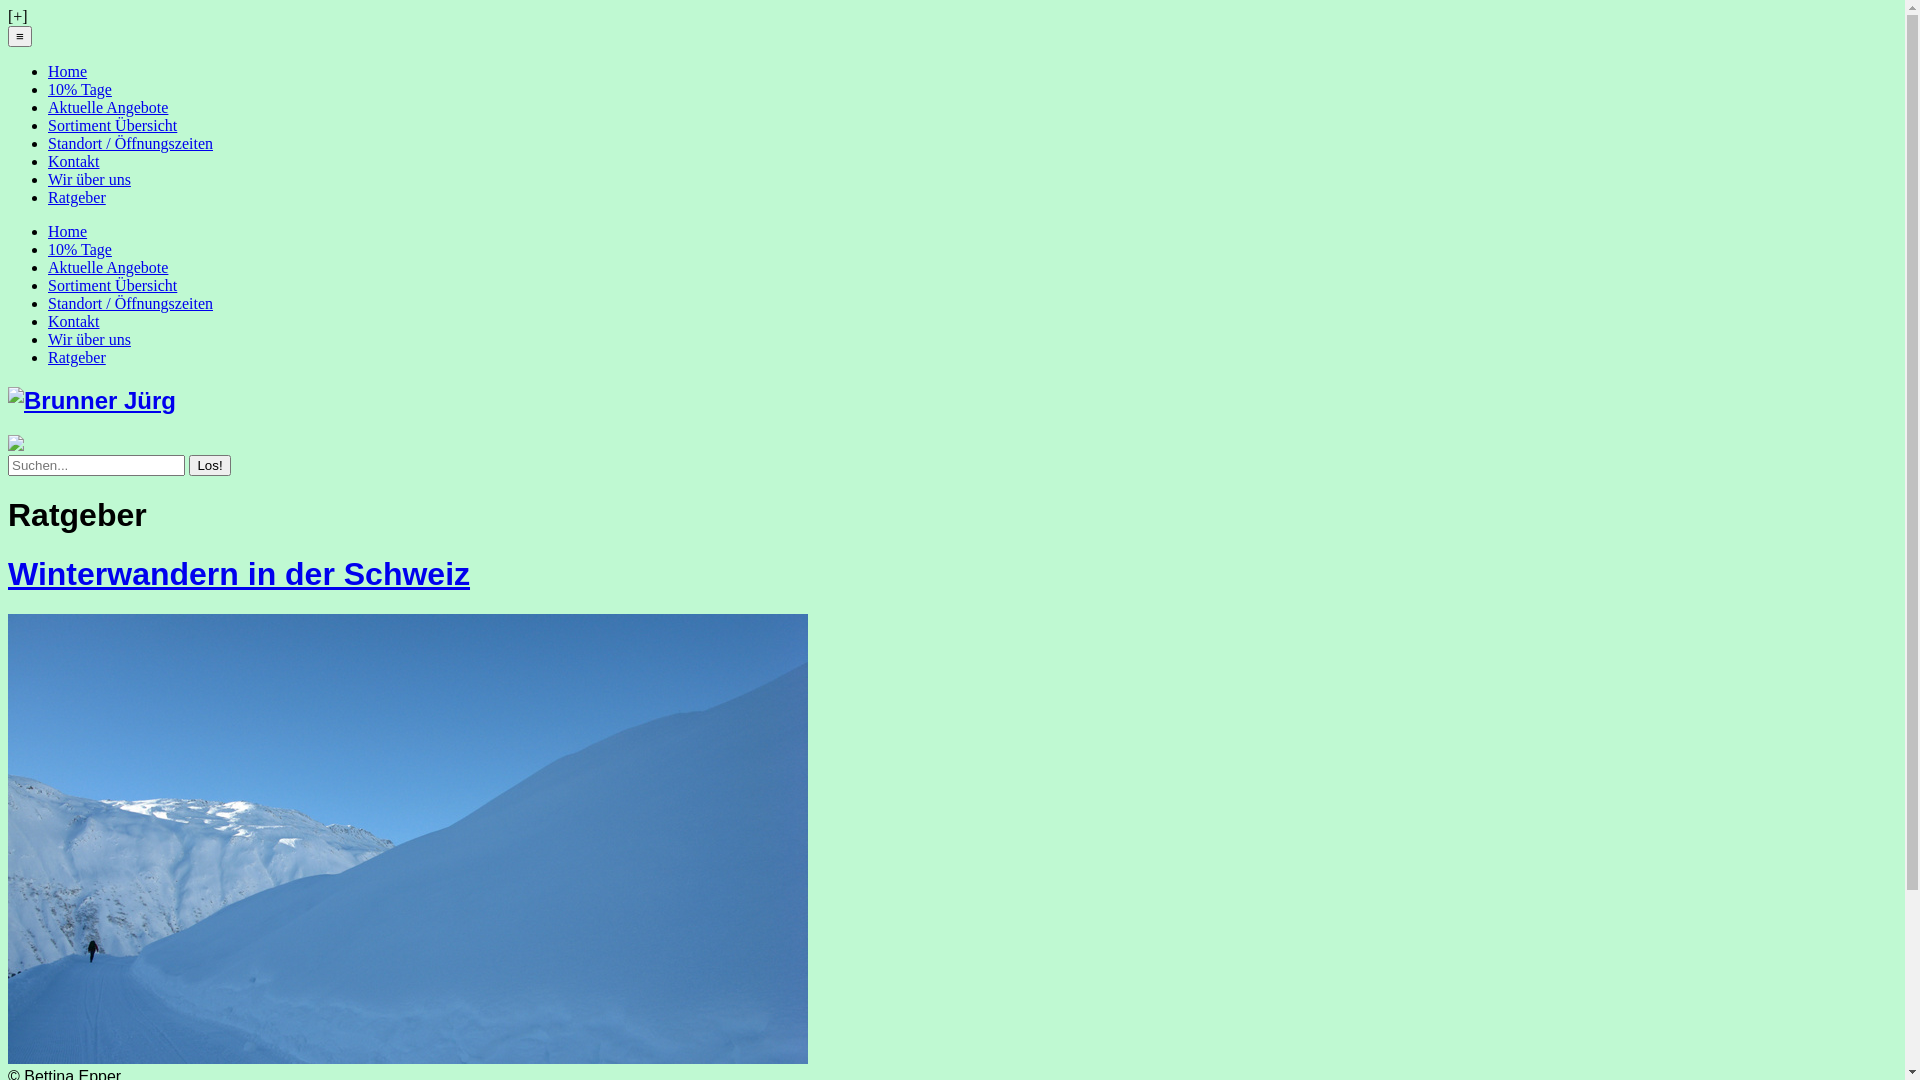 This screenshot has width=1920, height=1080. Describe the element at coordinates (108, 268) in the screenshot. I see `Aktuelle Angebote` at that location.